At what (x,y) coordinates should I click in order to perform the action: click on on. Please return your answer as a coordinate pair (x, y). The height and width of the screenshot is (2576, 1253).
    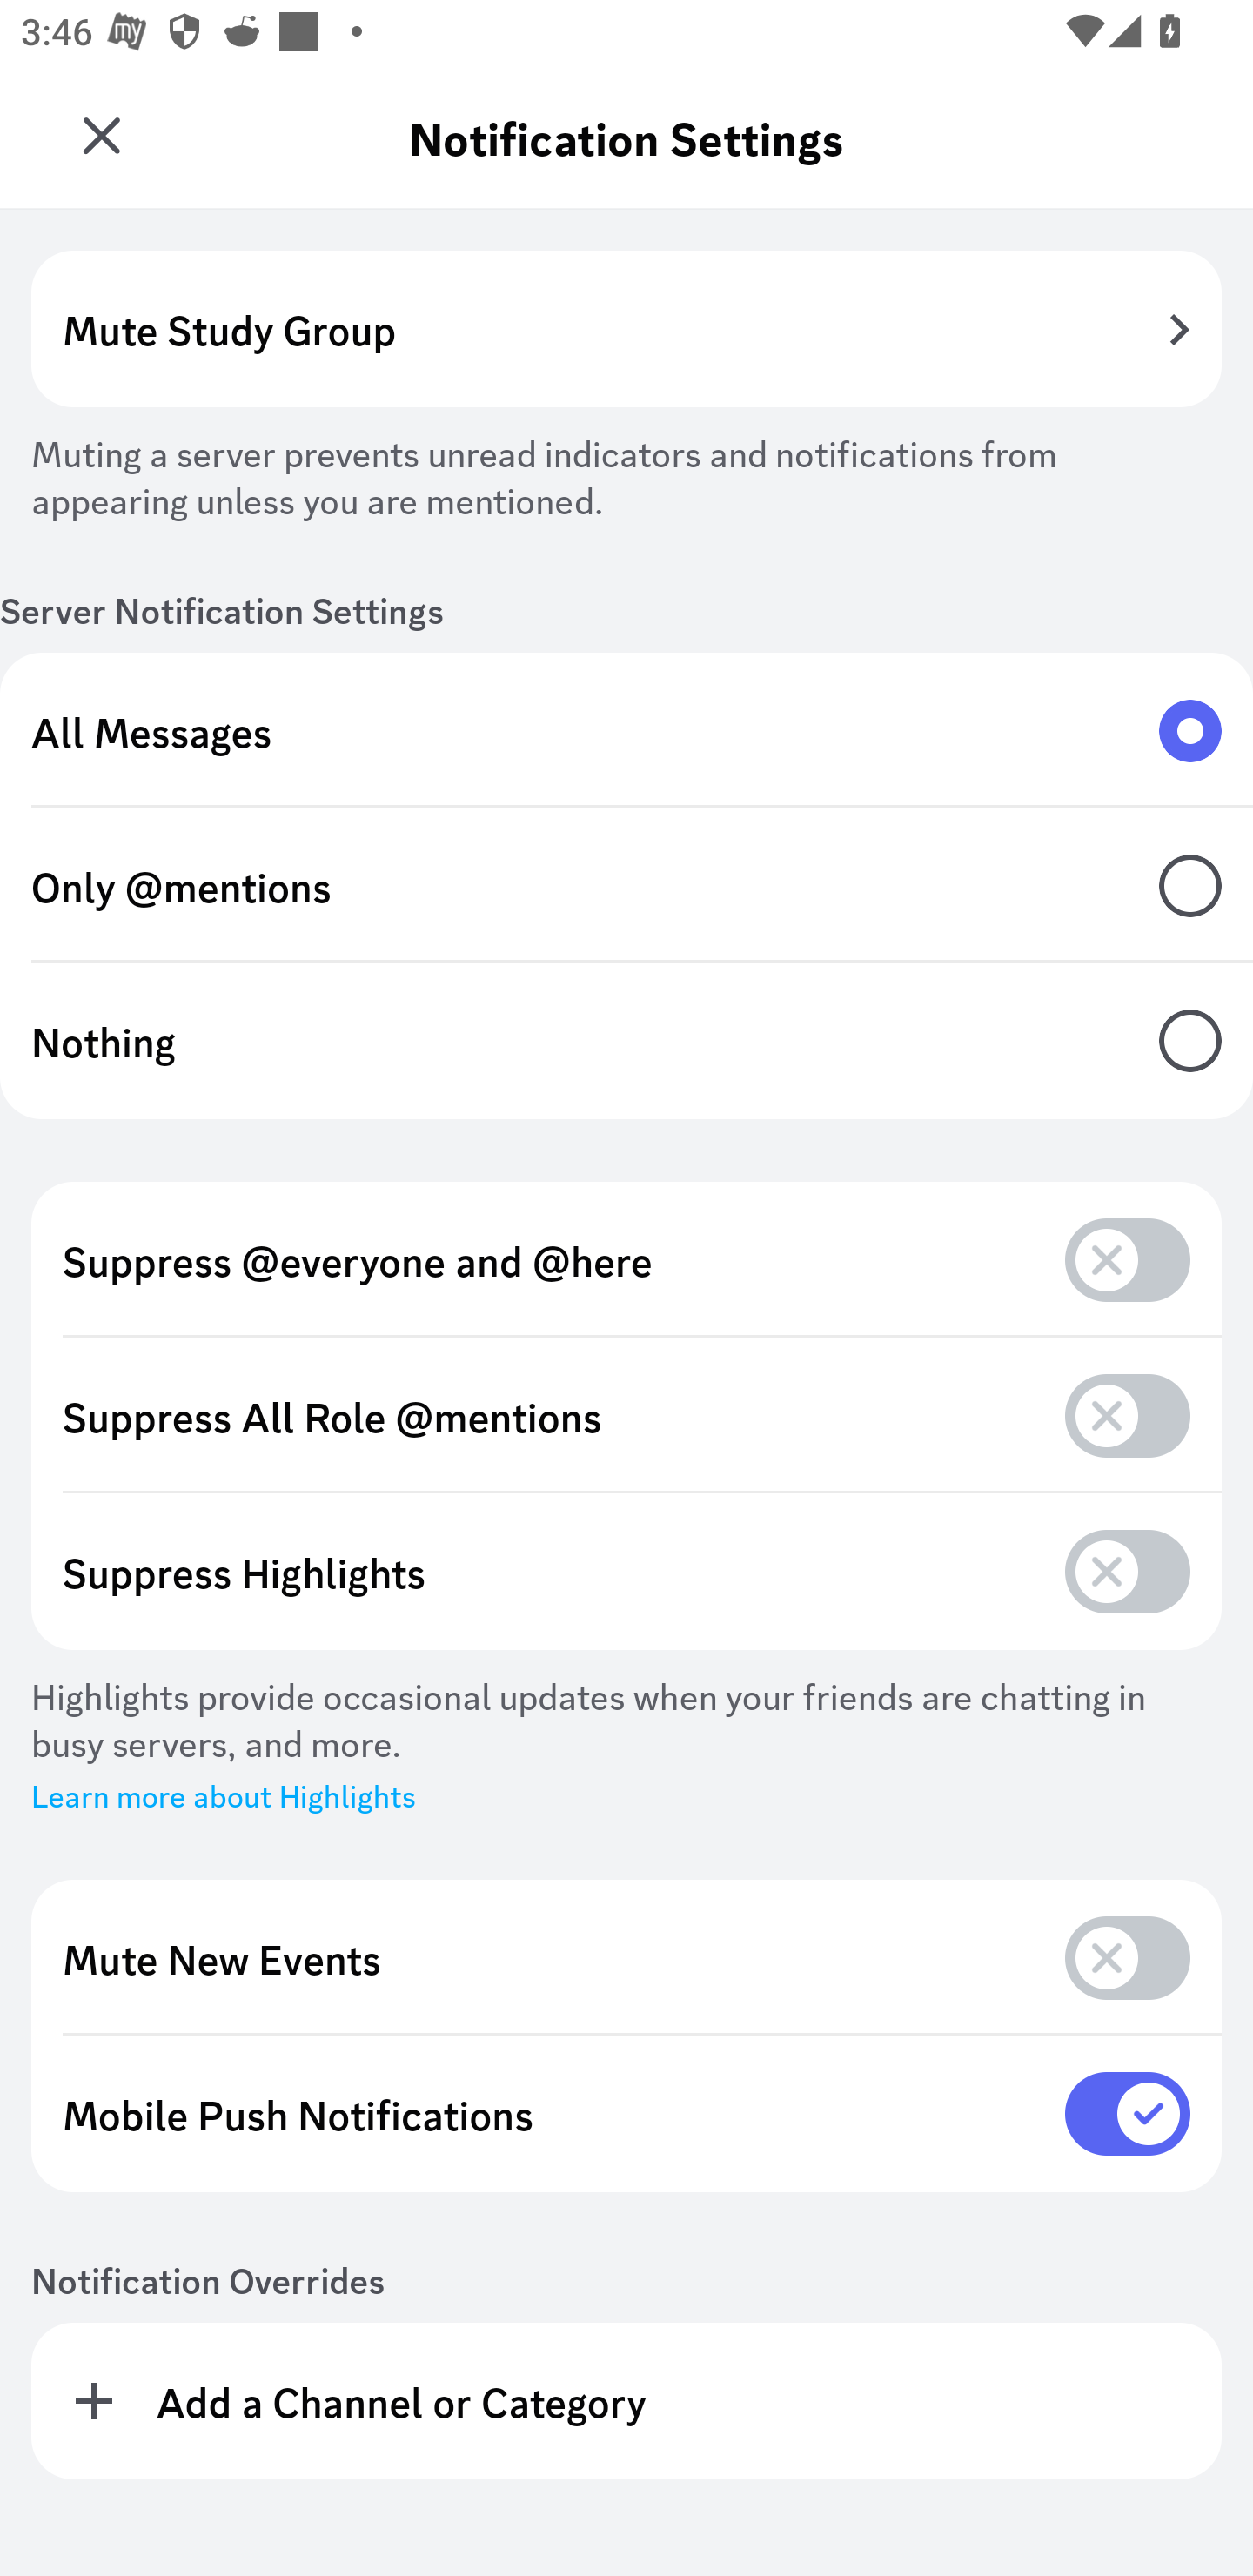
    Looking at the image, I should click on (1128, 2113).